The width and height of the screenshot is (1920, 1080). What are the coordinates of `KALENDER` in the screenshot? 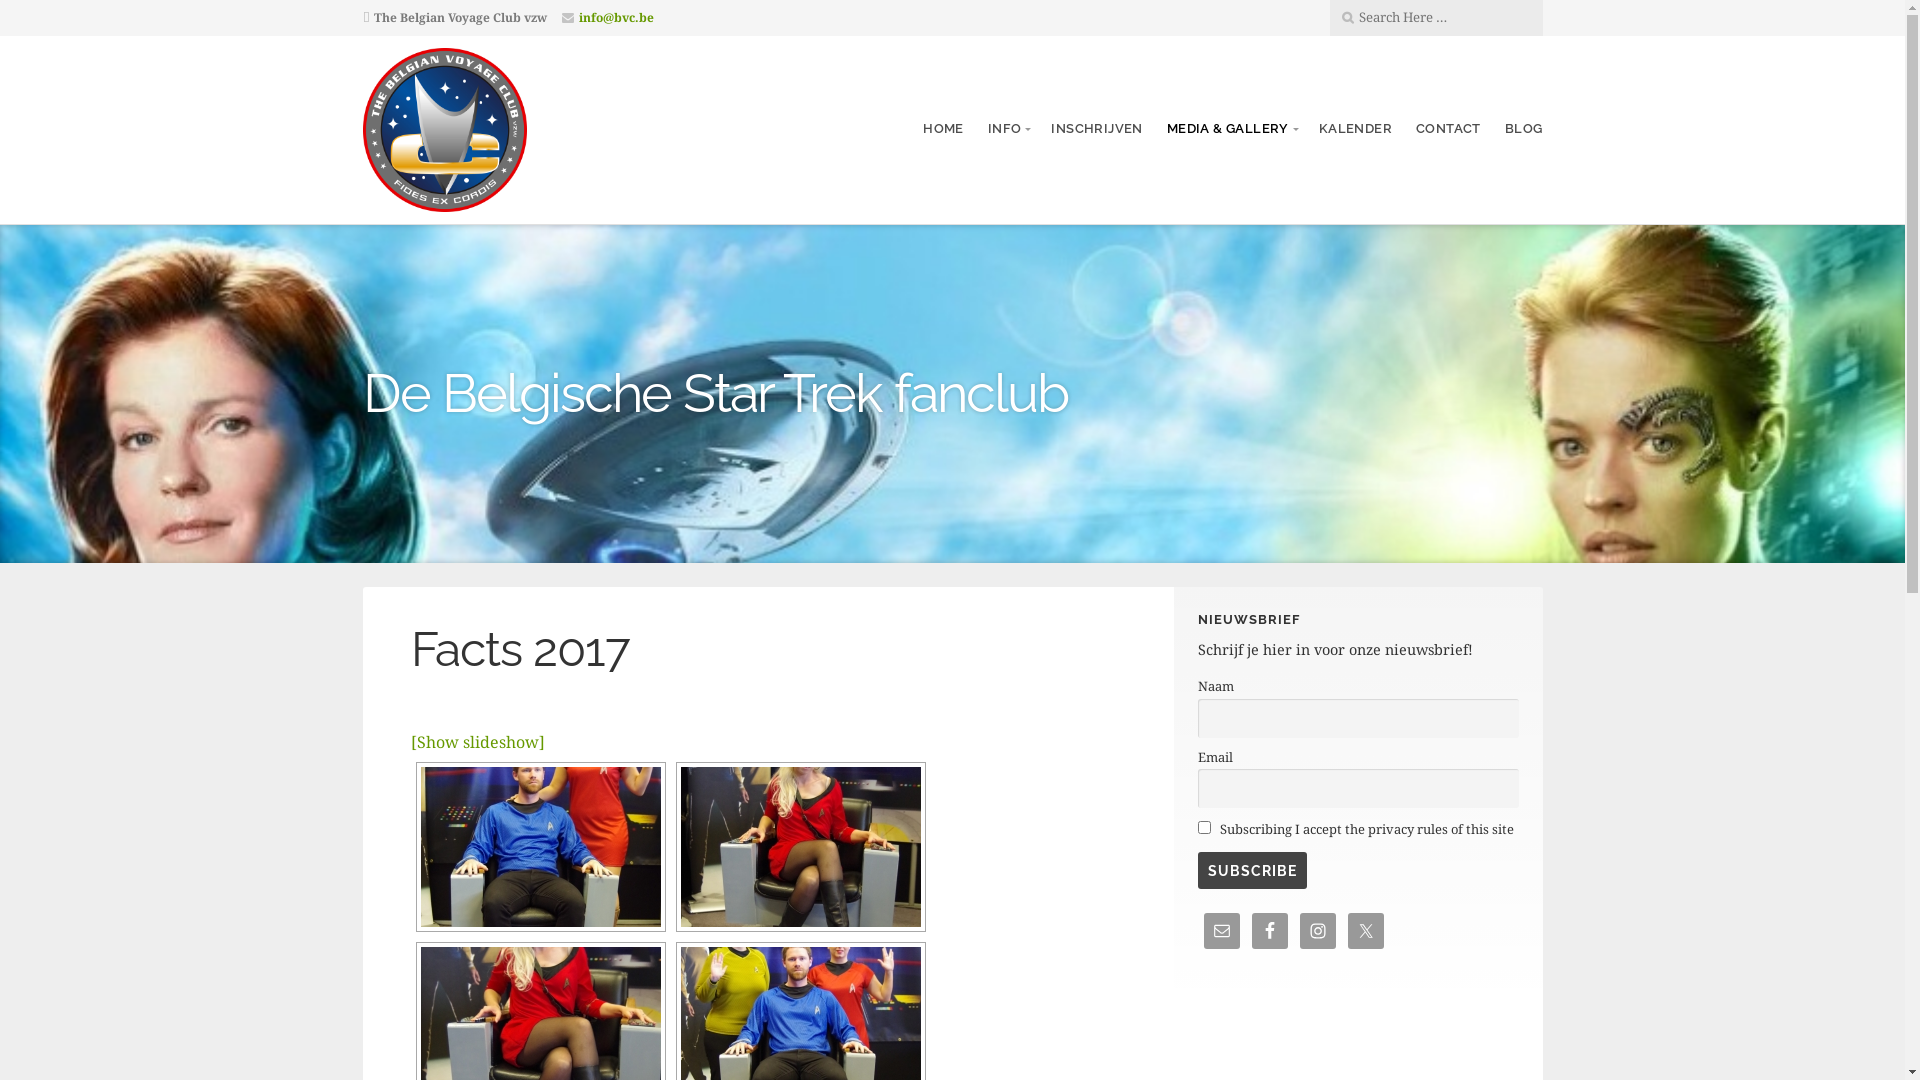 It's located at (1356, 129).